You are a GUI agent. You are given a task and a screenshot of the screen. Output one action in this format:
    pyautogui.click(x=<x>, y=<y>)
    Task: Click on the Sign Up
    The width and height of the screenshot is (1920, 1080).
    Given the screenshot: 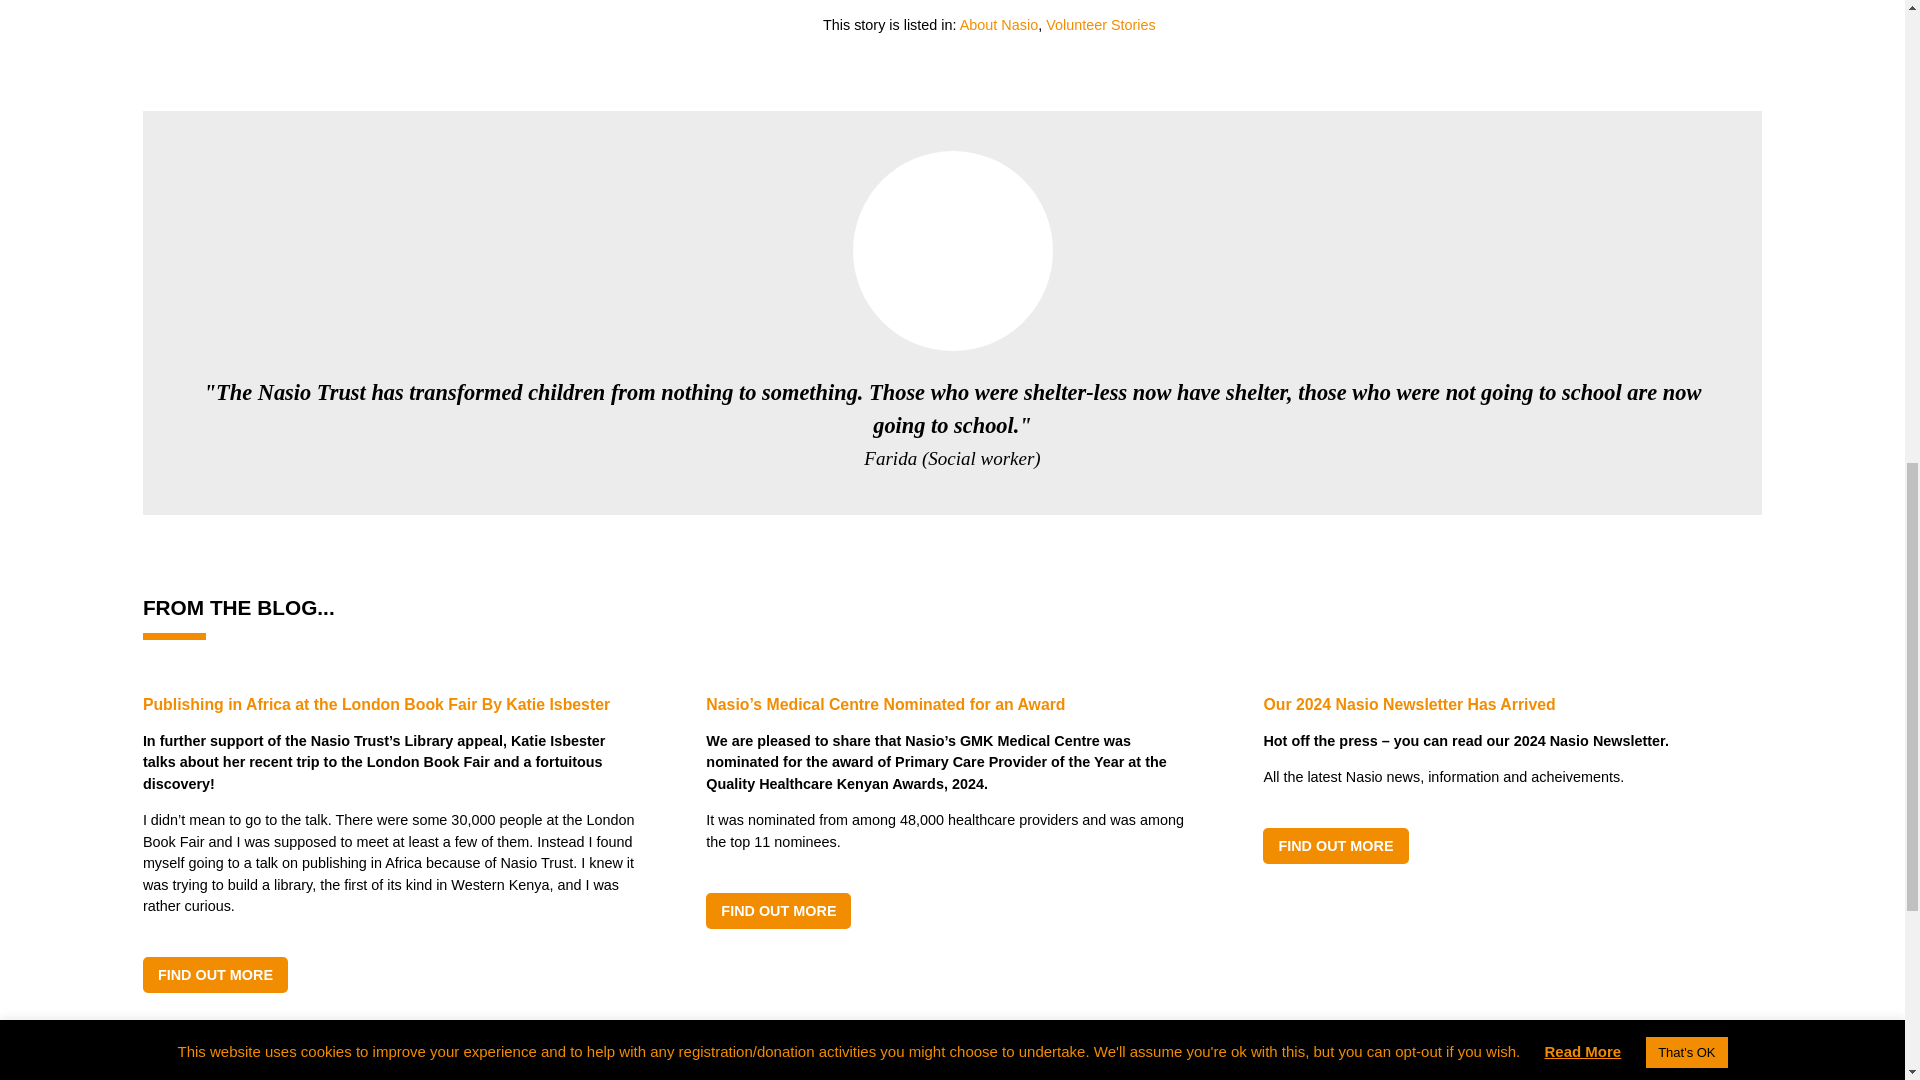 What is the action you would take?
    pyautogui.click(x=766, y=1079)
    